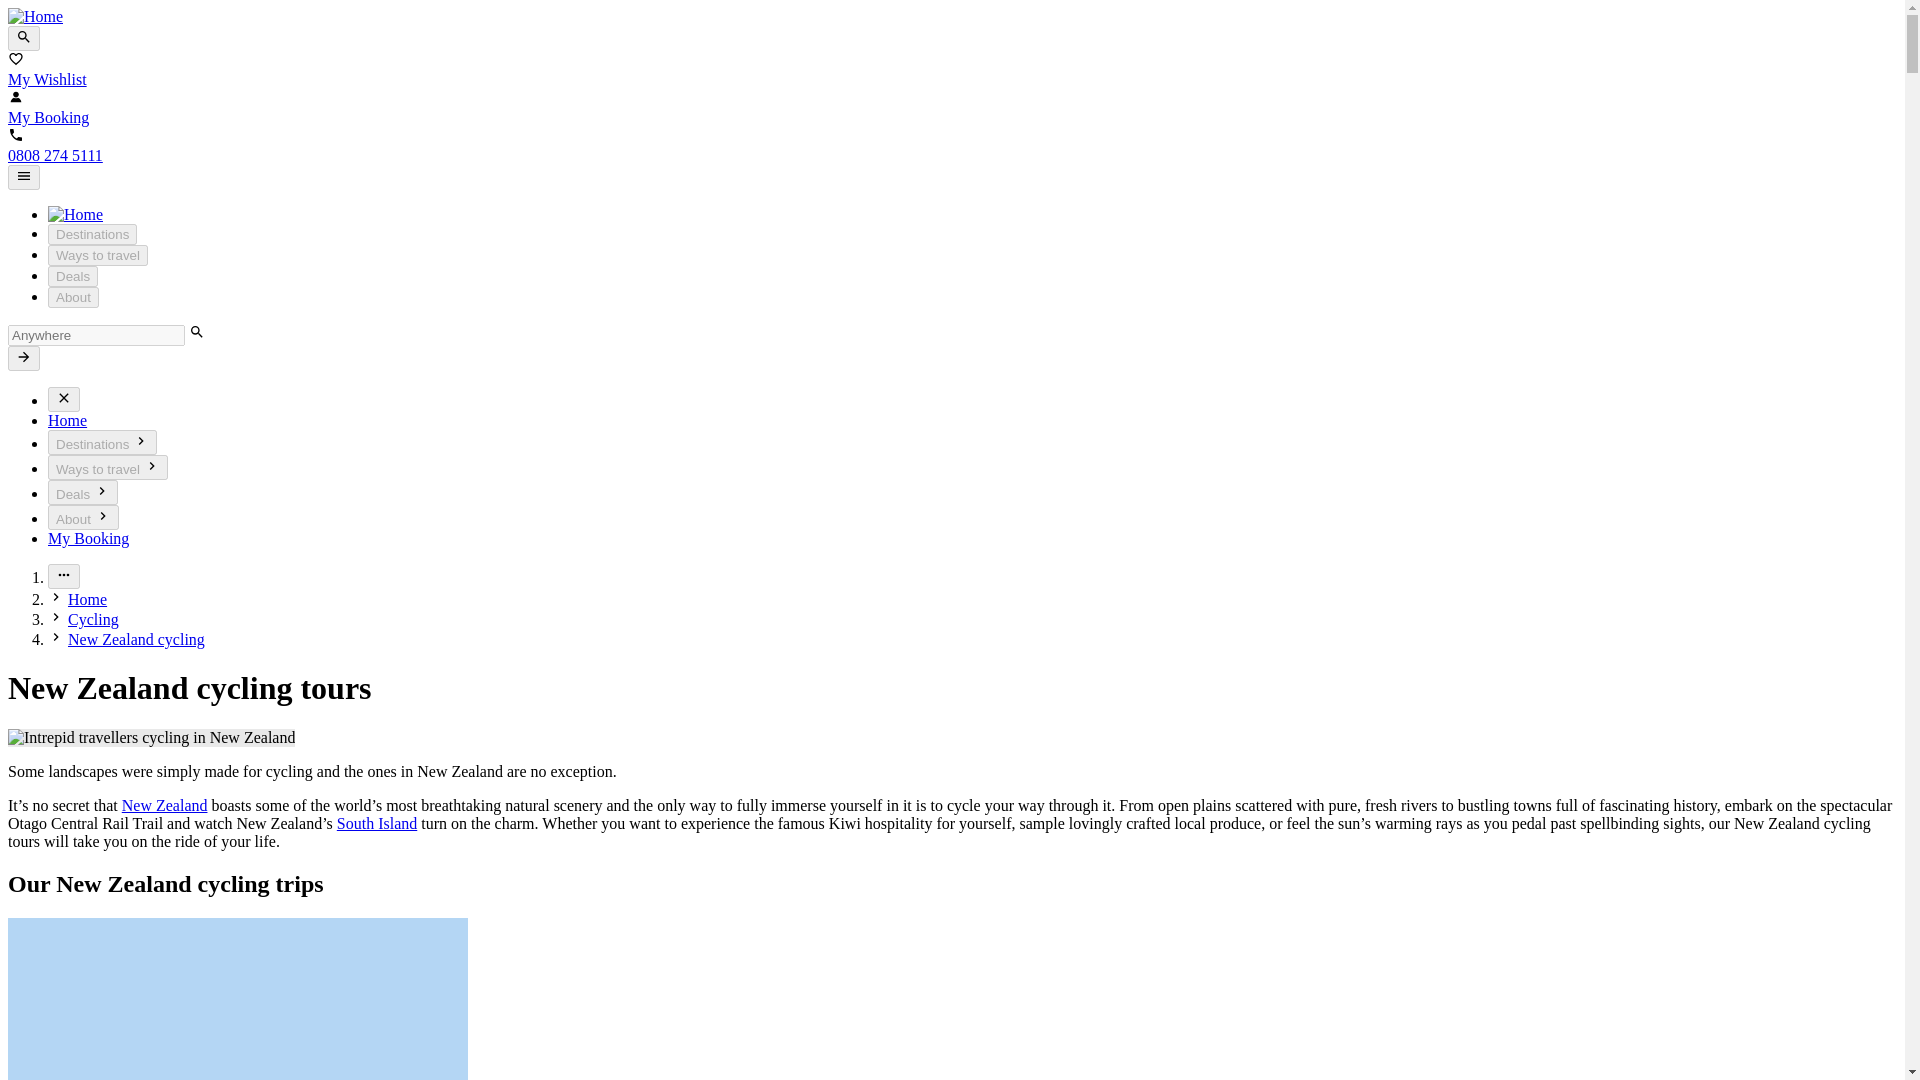  What do you see at coordinates (72, 276) in the screenshot?
I see `Deals` at bounding box center [72, 276].